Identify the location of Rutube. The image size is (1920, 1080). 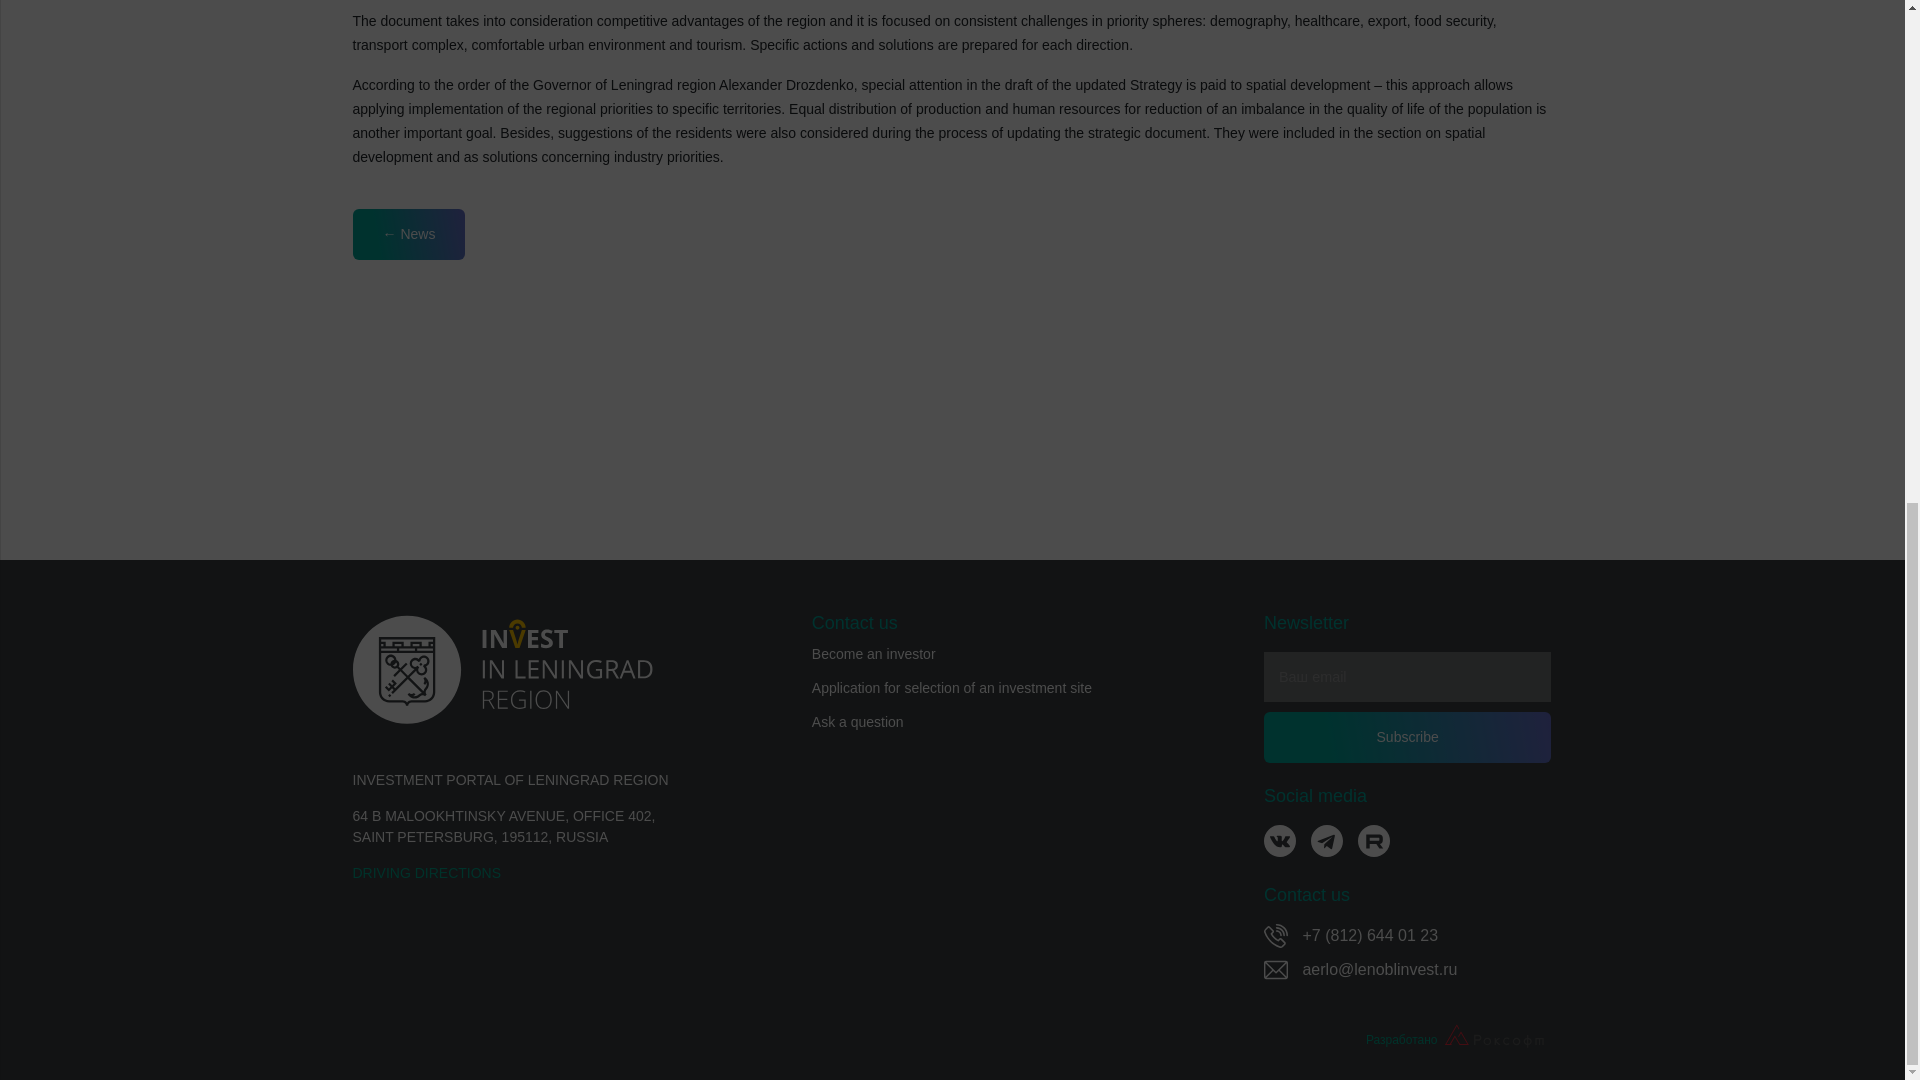
(1374, 841).